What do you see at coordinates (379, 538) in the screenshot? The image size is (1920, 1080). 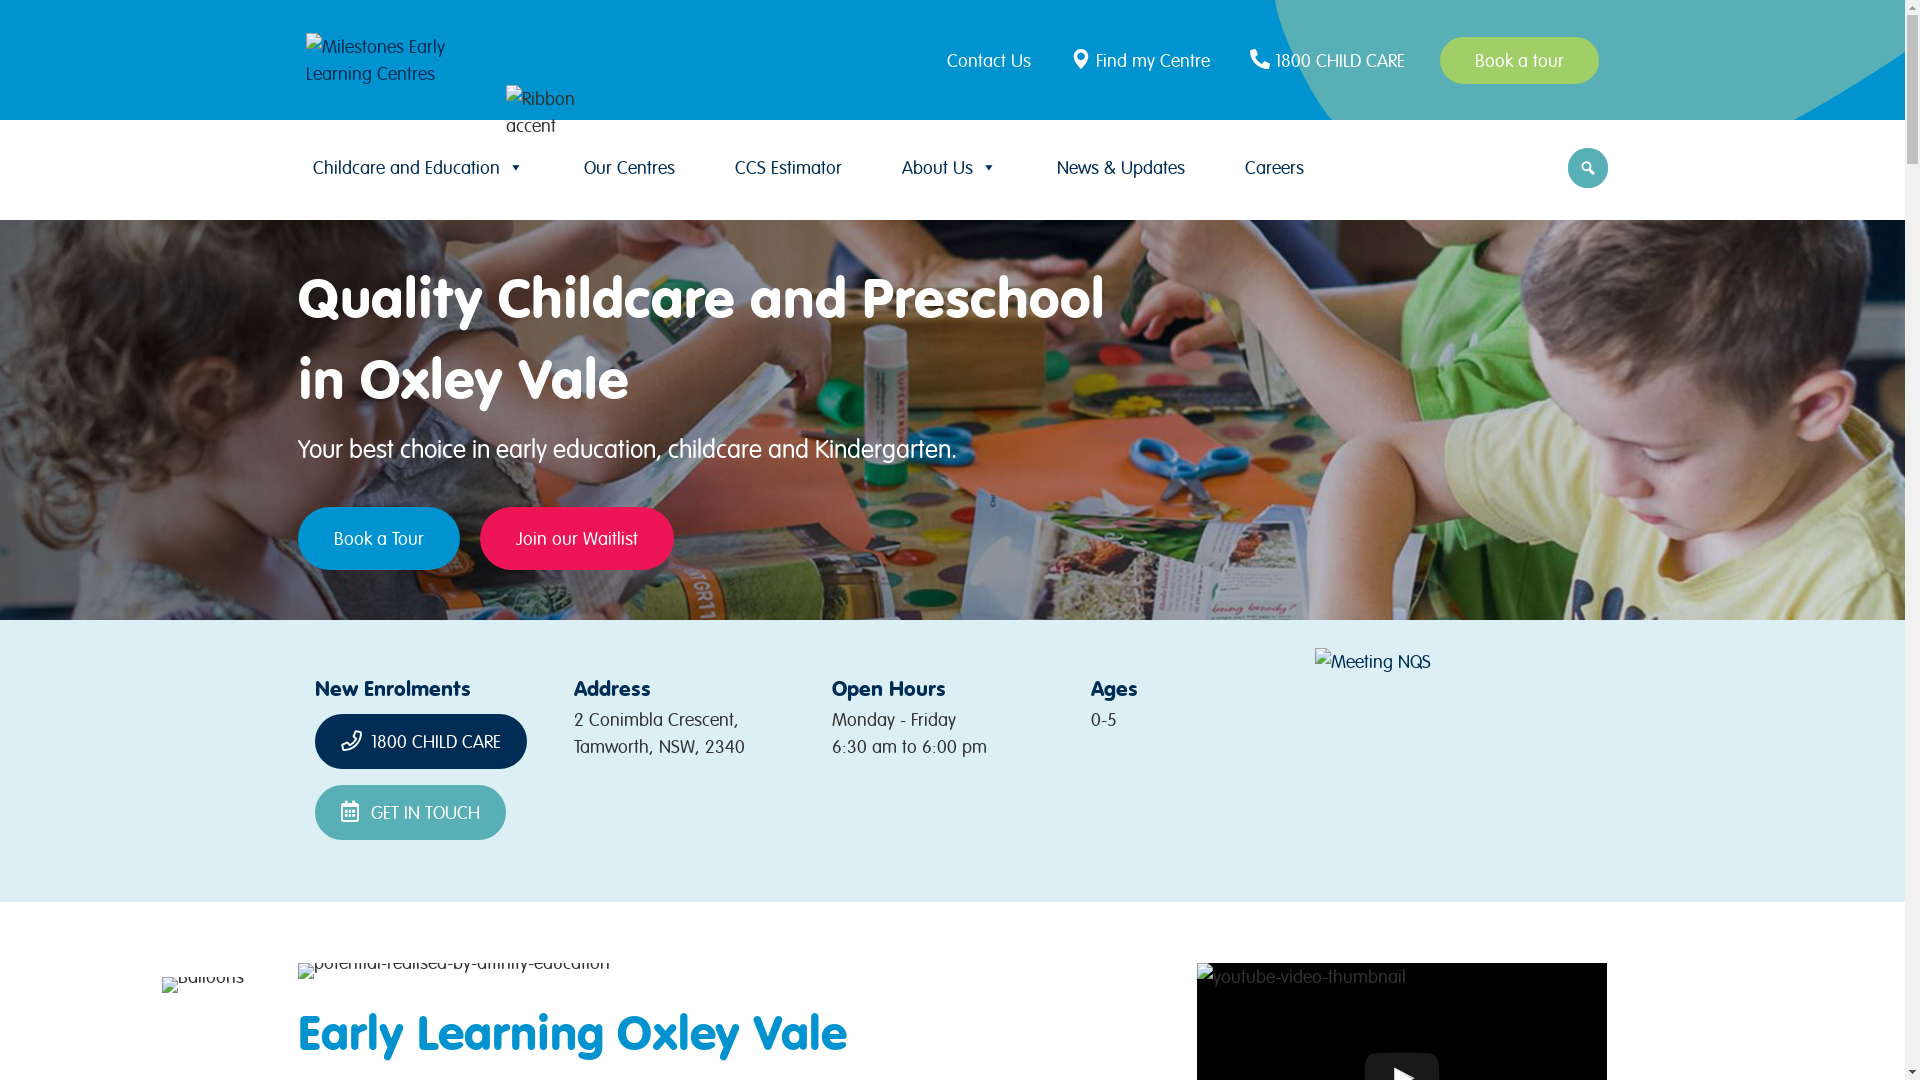 I see `Book a Tour` at bounding box center [379, 538].